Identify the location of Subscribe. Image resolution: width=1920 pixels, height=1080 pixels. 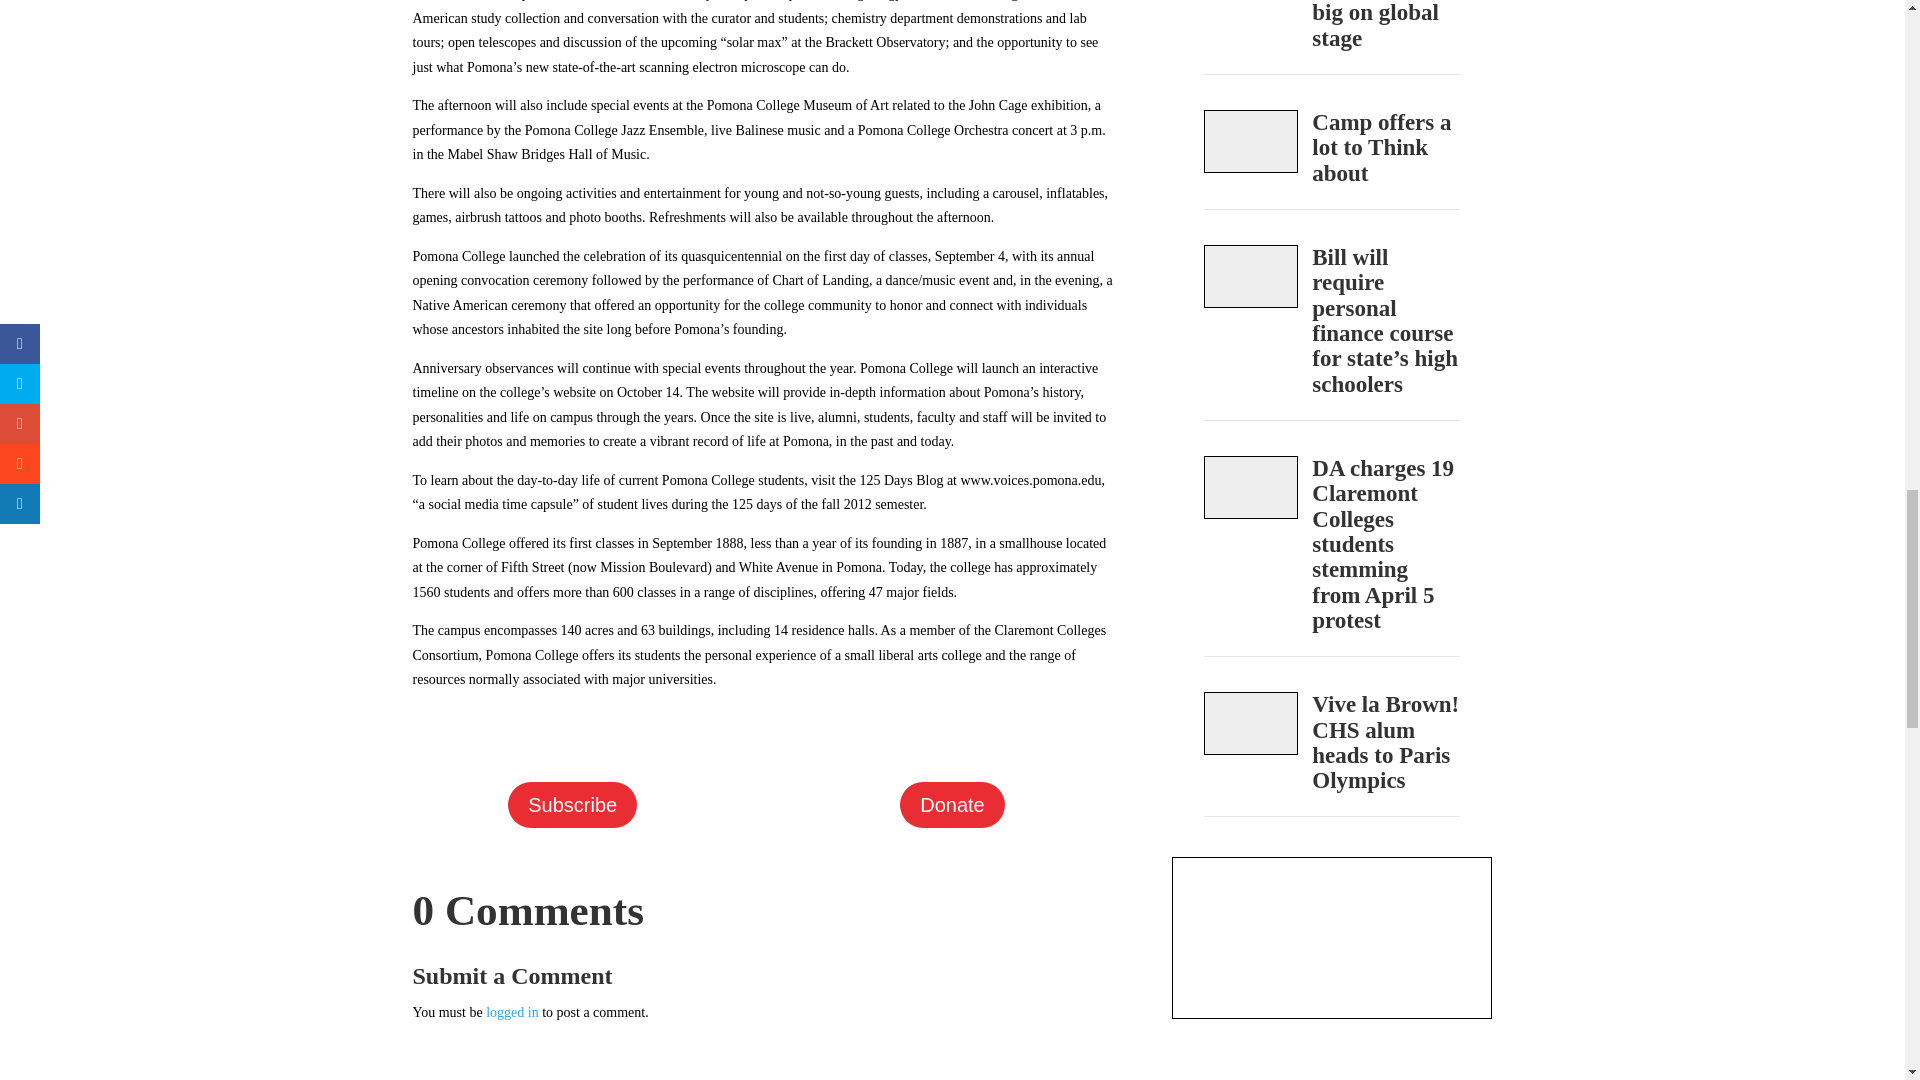
(572, 804).